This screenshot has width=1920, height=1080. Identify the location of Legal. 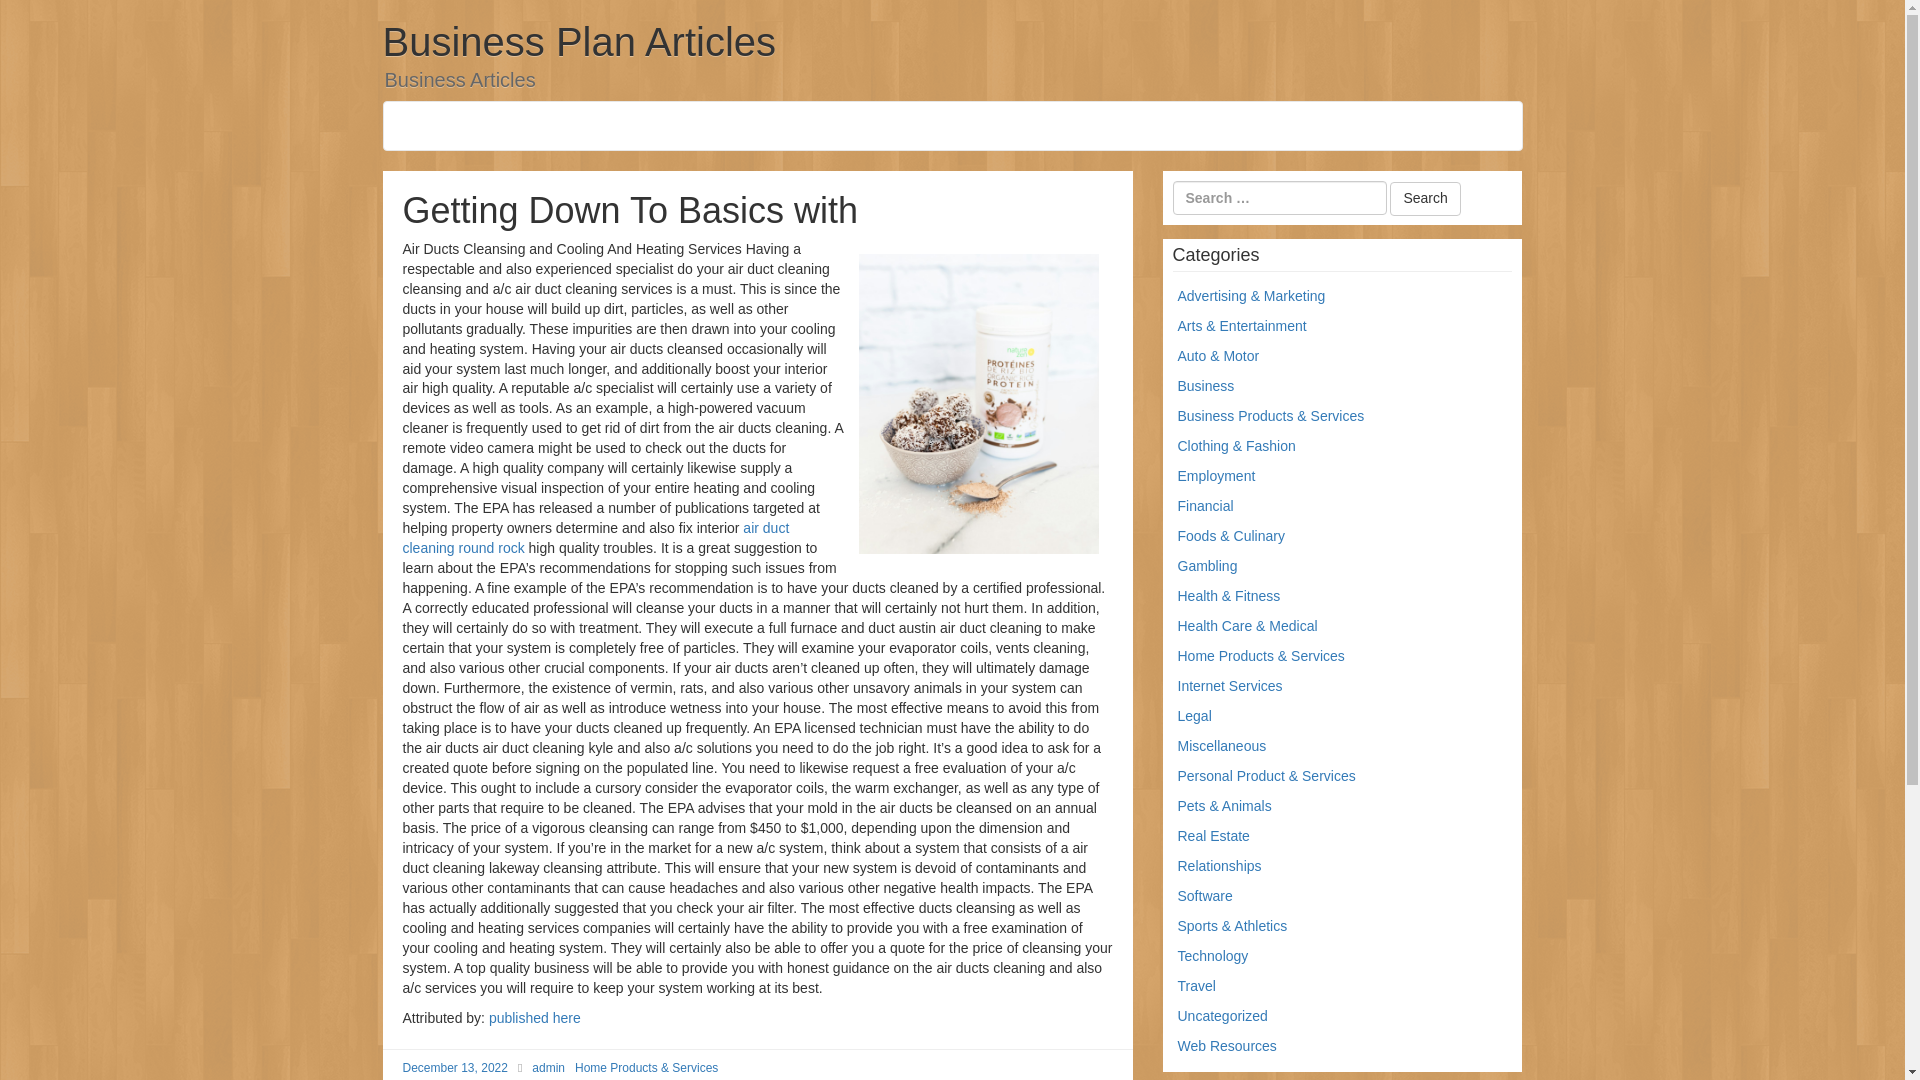
(1194, 716).